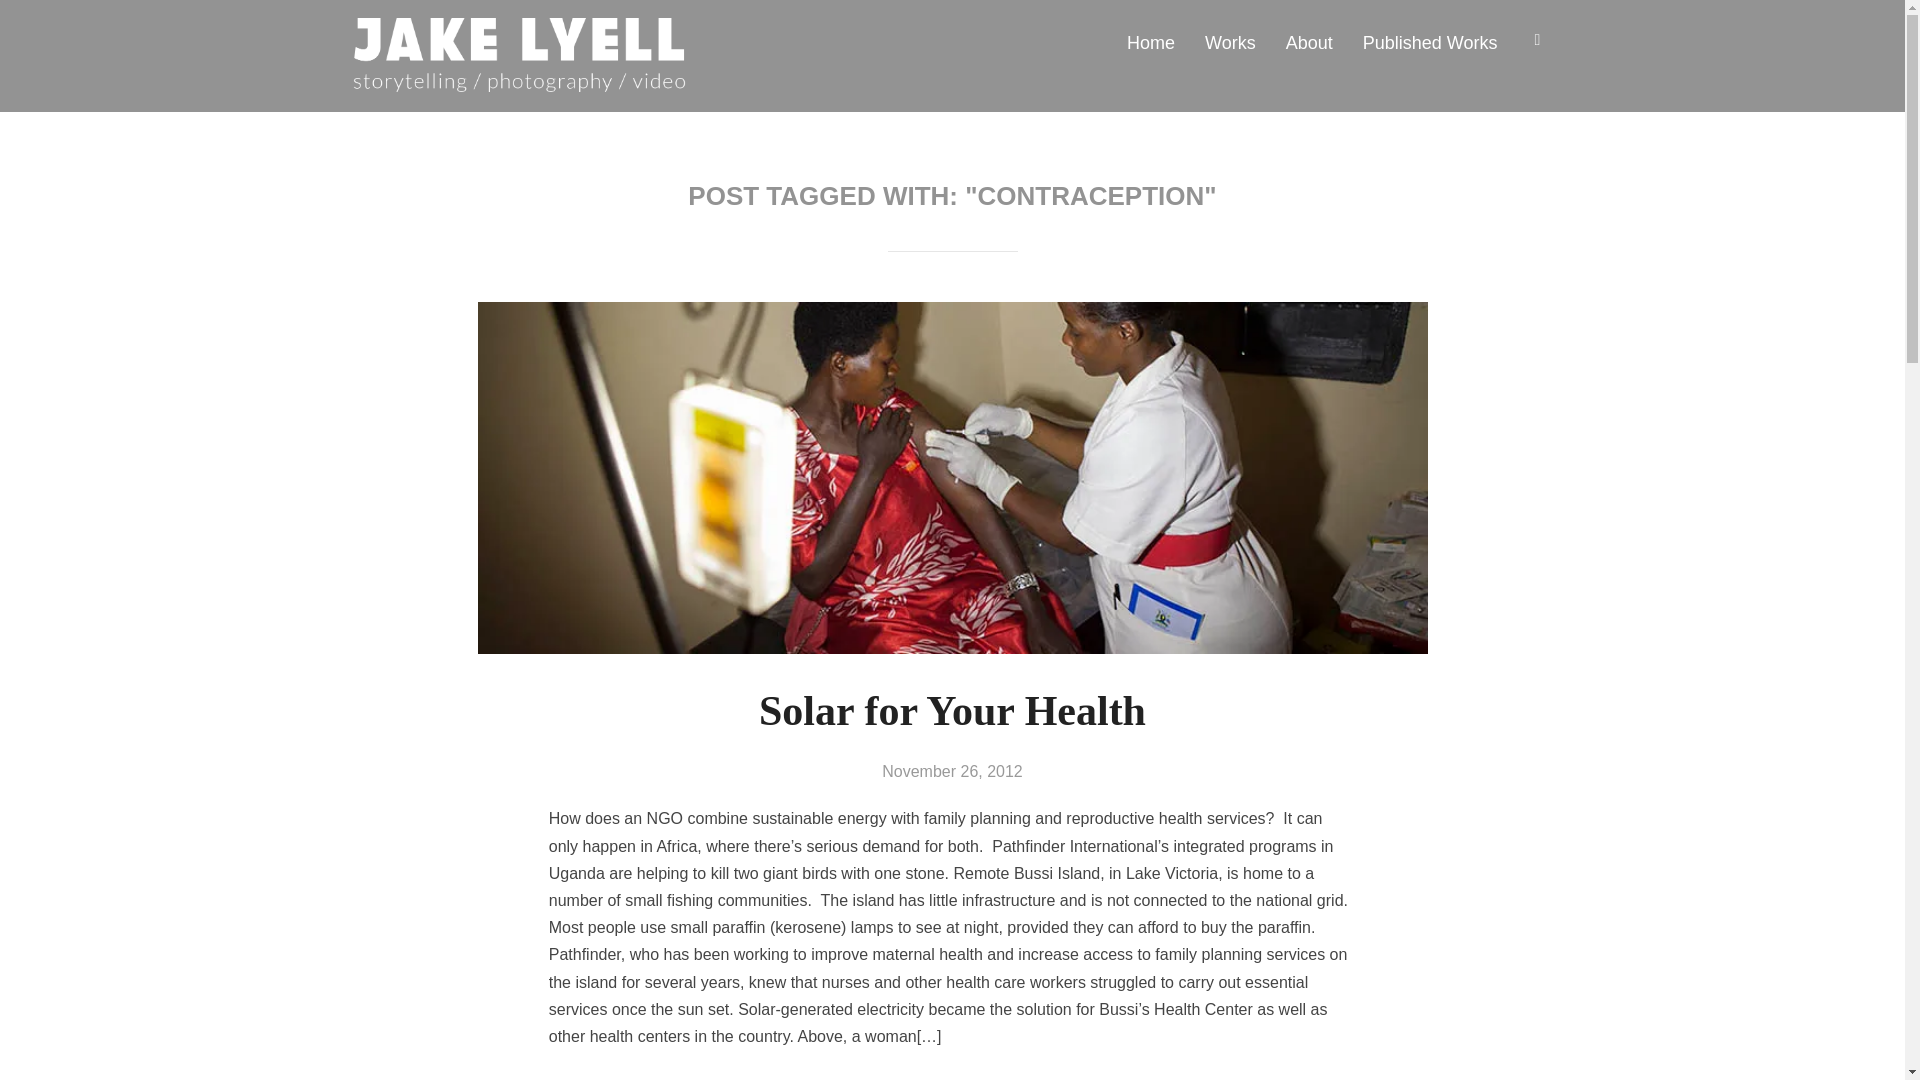 Image resolution: width=1920 pixels, height=1080 pixels. Describe the element at coordinates (1230, 42) in the screenshot. I see `Works` at that location.